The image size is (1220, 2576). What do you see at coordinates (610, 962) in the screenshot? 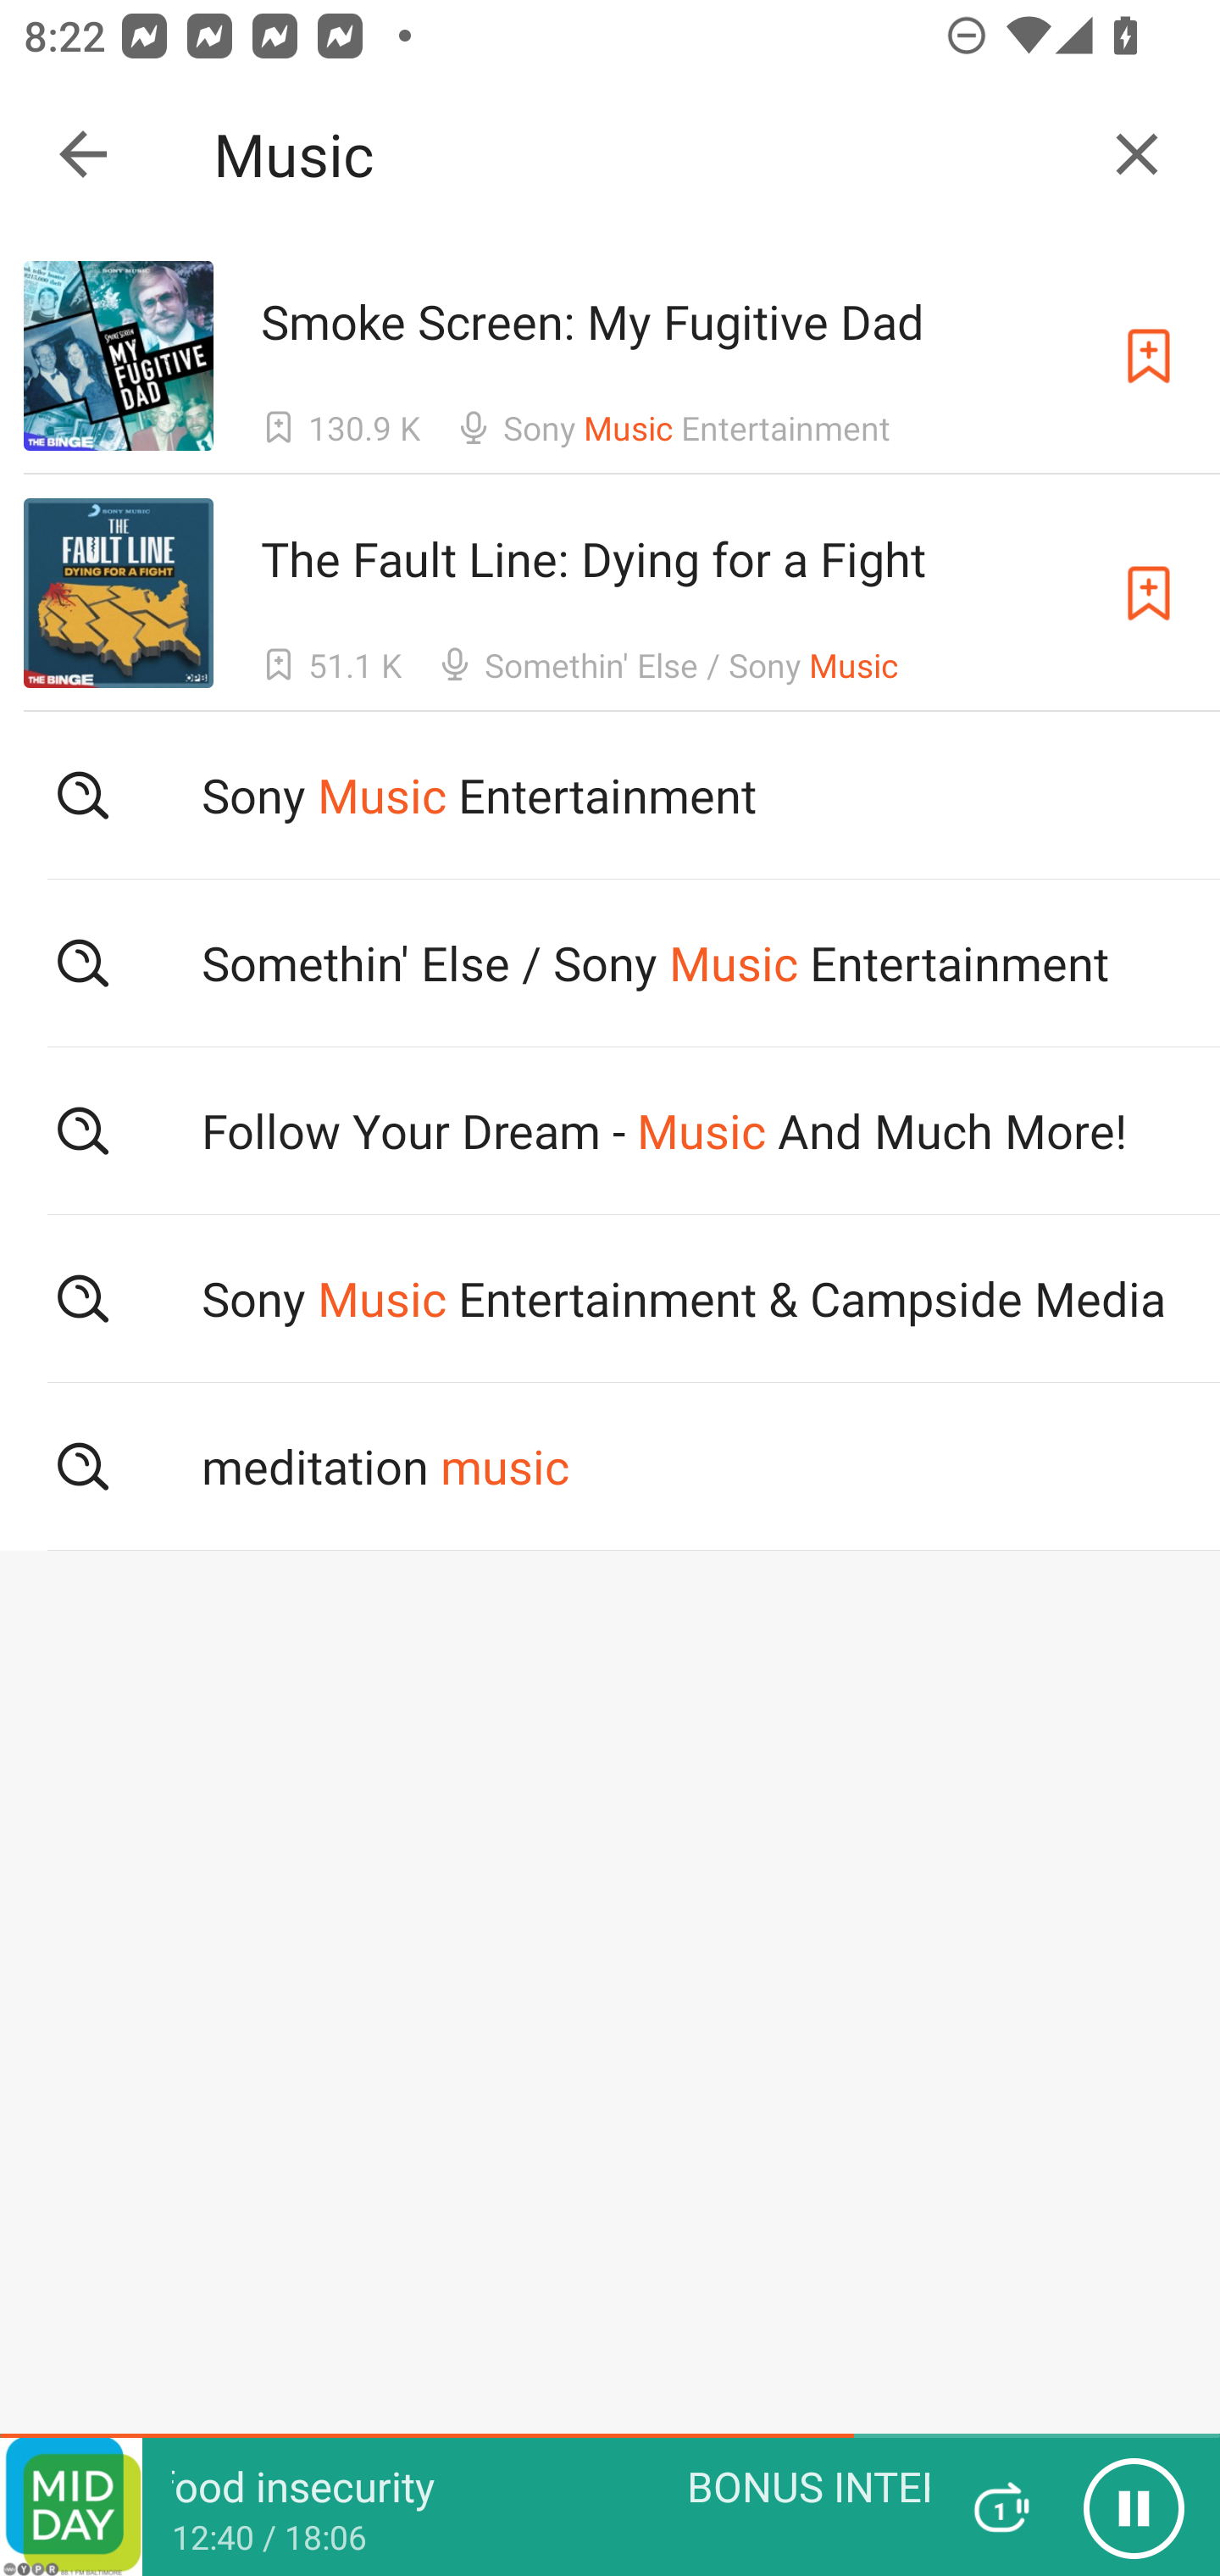
I see ` Somethin' Else / Sony Music Entertainment` at bounding box center [610, 962].